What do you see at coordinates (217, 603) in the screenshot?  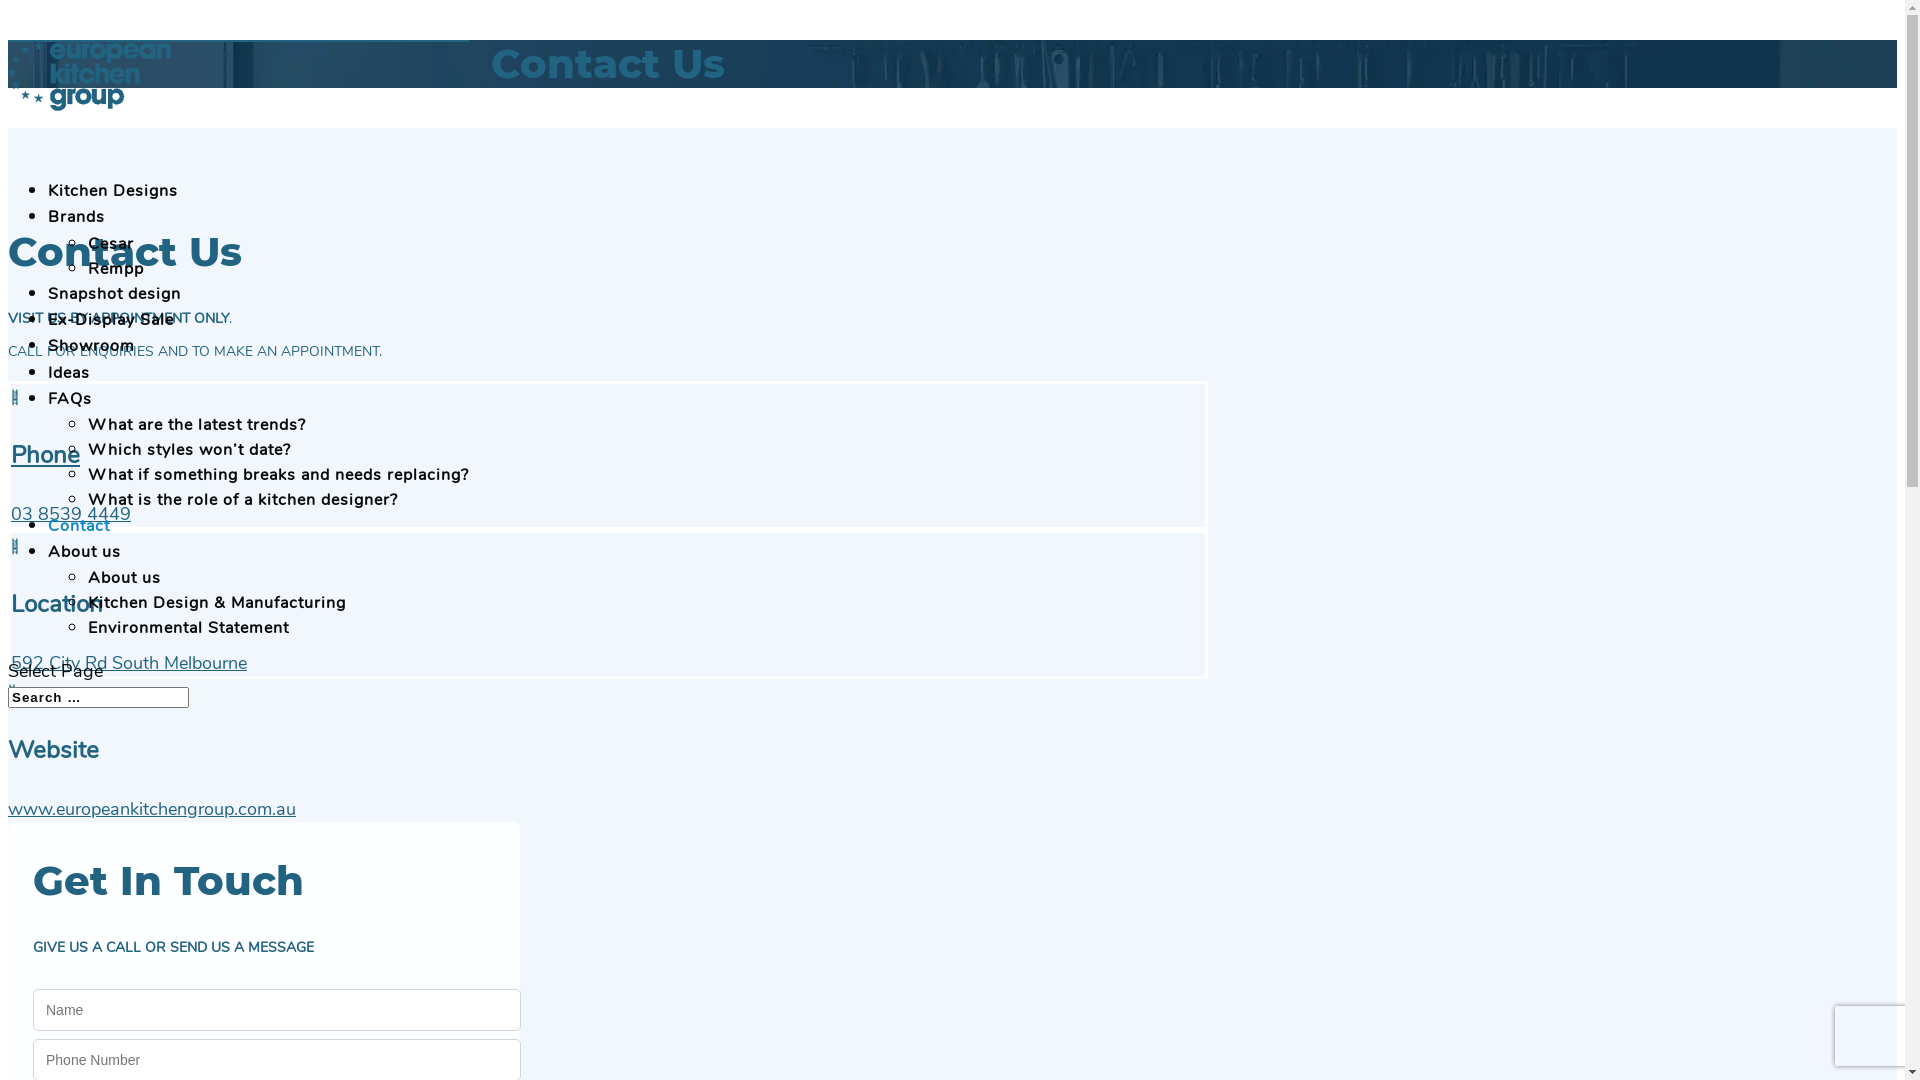 I see `Kitchen Design & Manufacturing` at bounding box center [217, 603].